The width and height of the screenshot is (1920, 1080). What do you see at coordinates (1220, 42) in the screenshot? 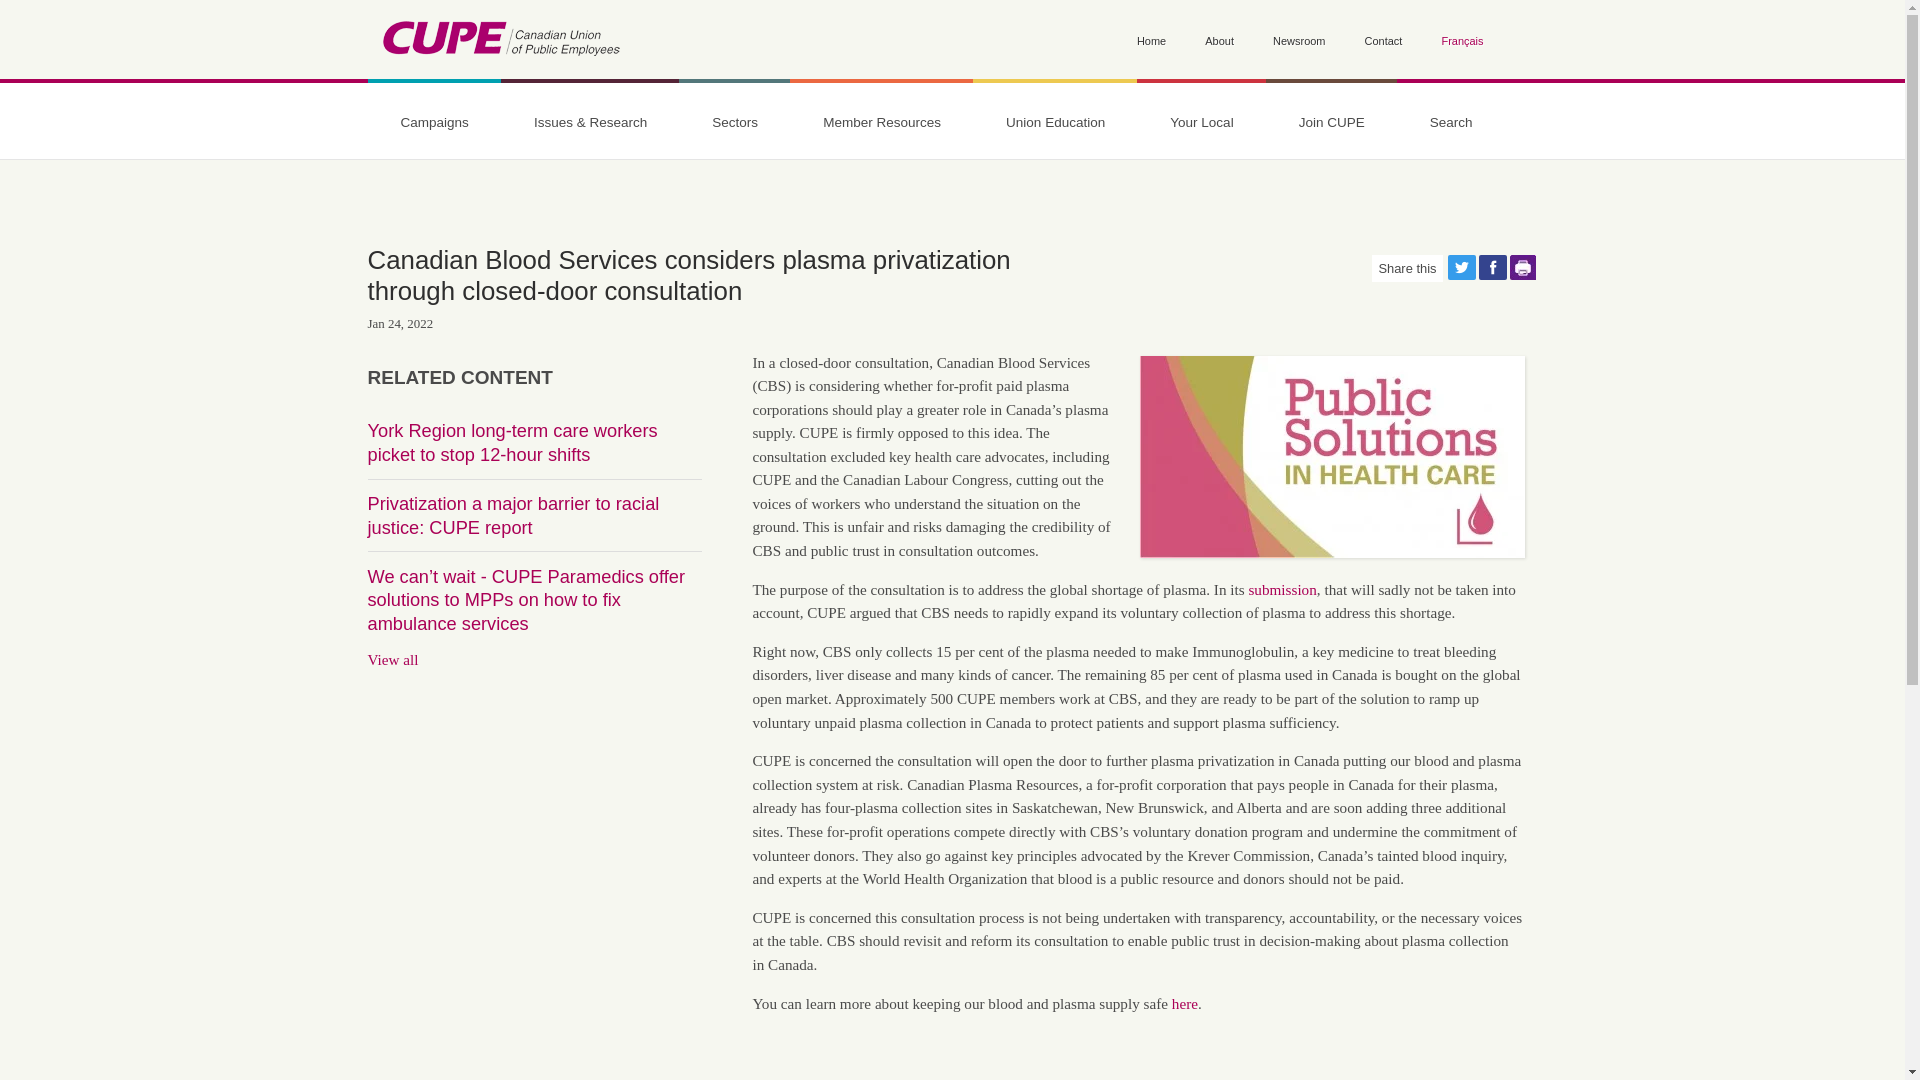
I see `About` at bounding box center [1220, 42].